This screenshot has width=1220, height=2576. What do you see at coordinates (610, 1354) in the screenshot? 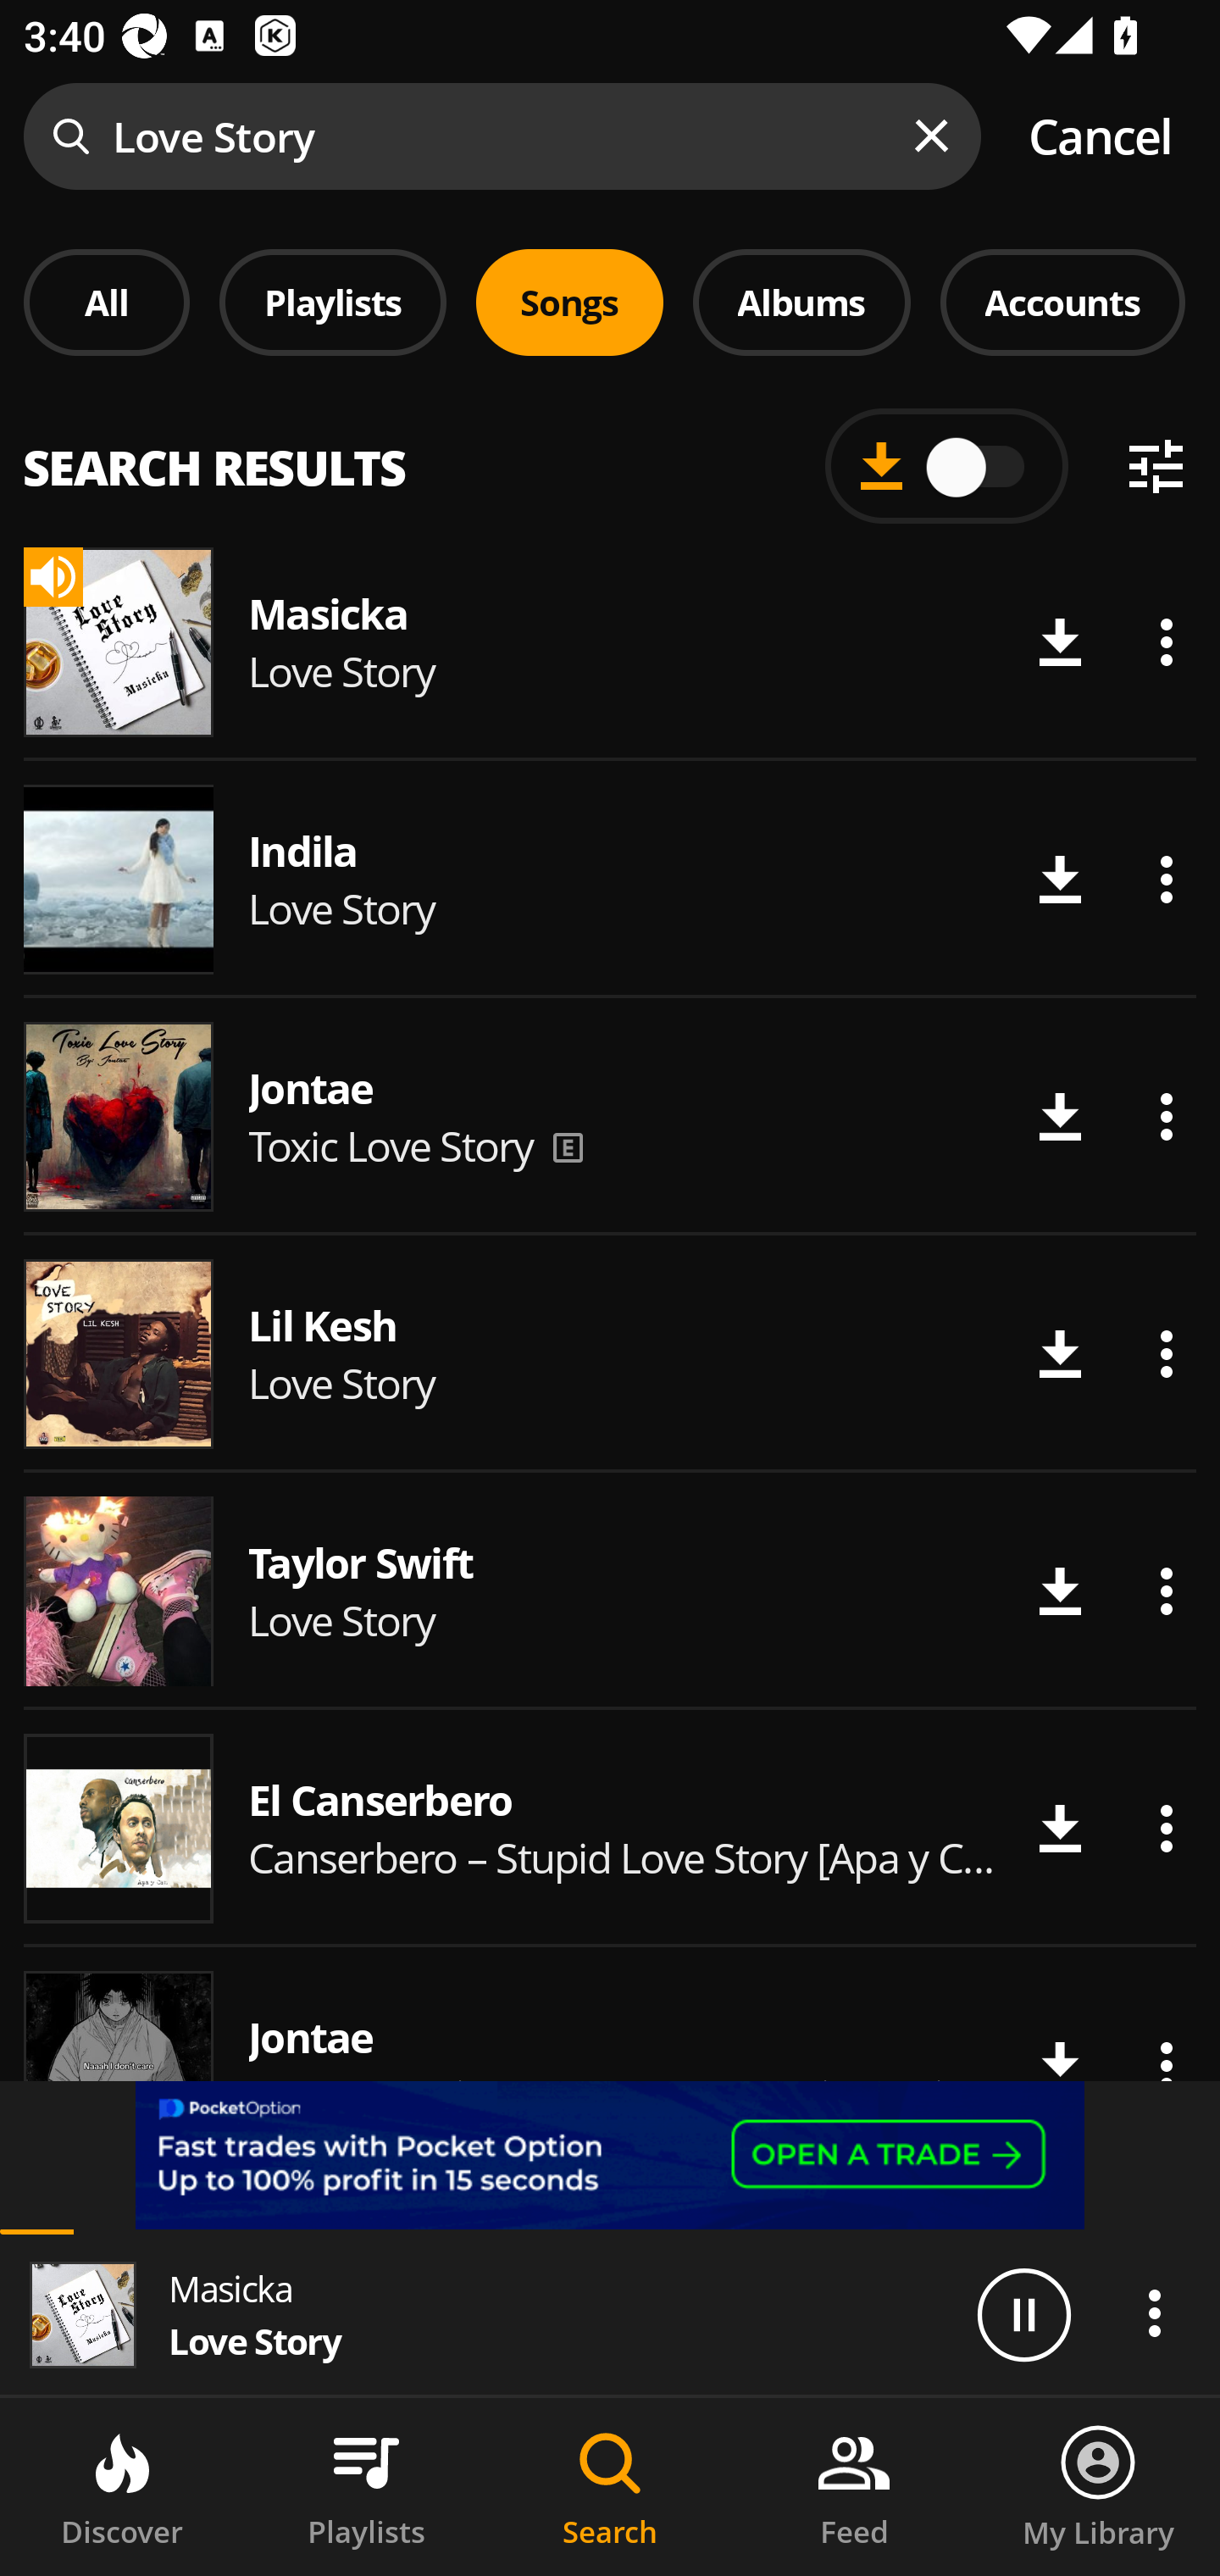
I see `Song artwork Lil Kesh Love Story Download Actions` at bounding box center [610, 1354].